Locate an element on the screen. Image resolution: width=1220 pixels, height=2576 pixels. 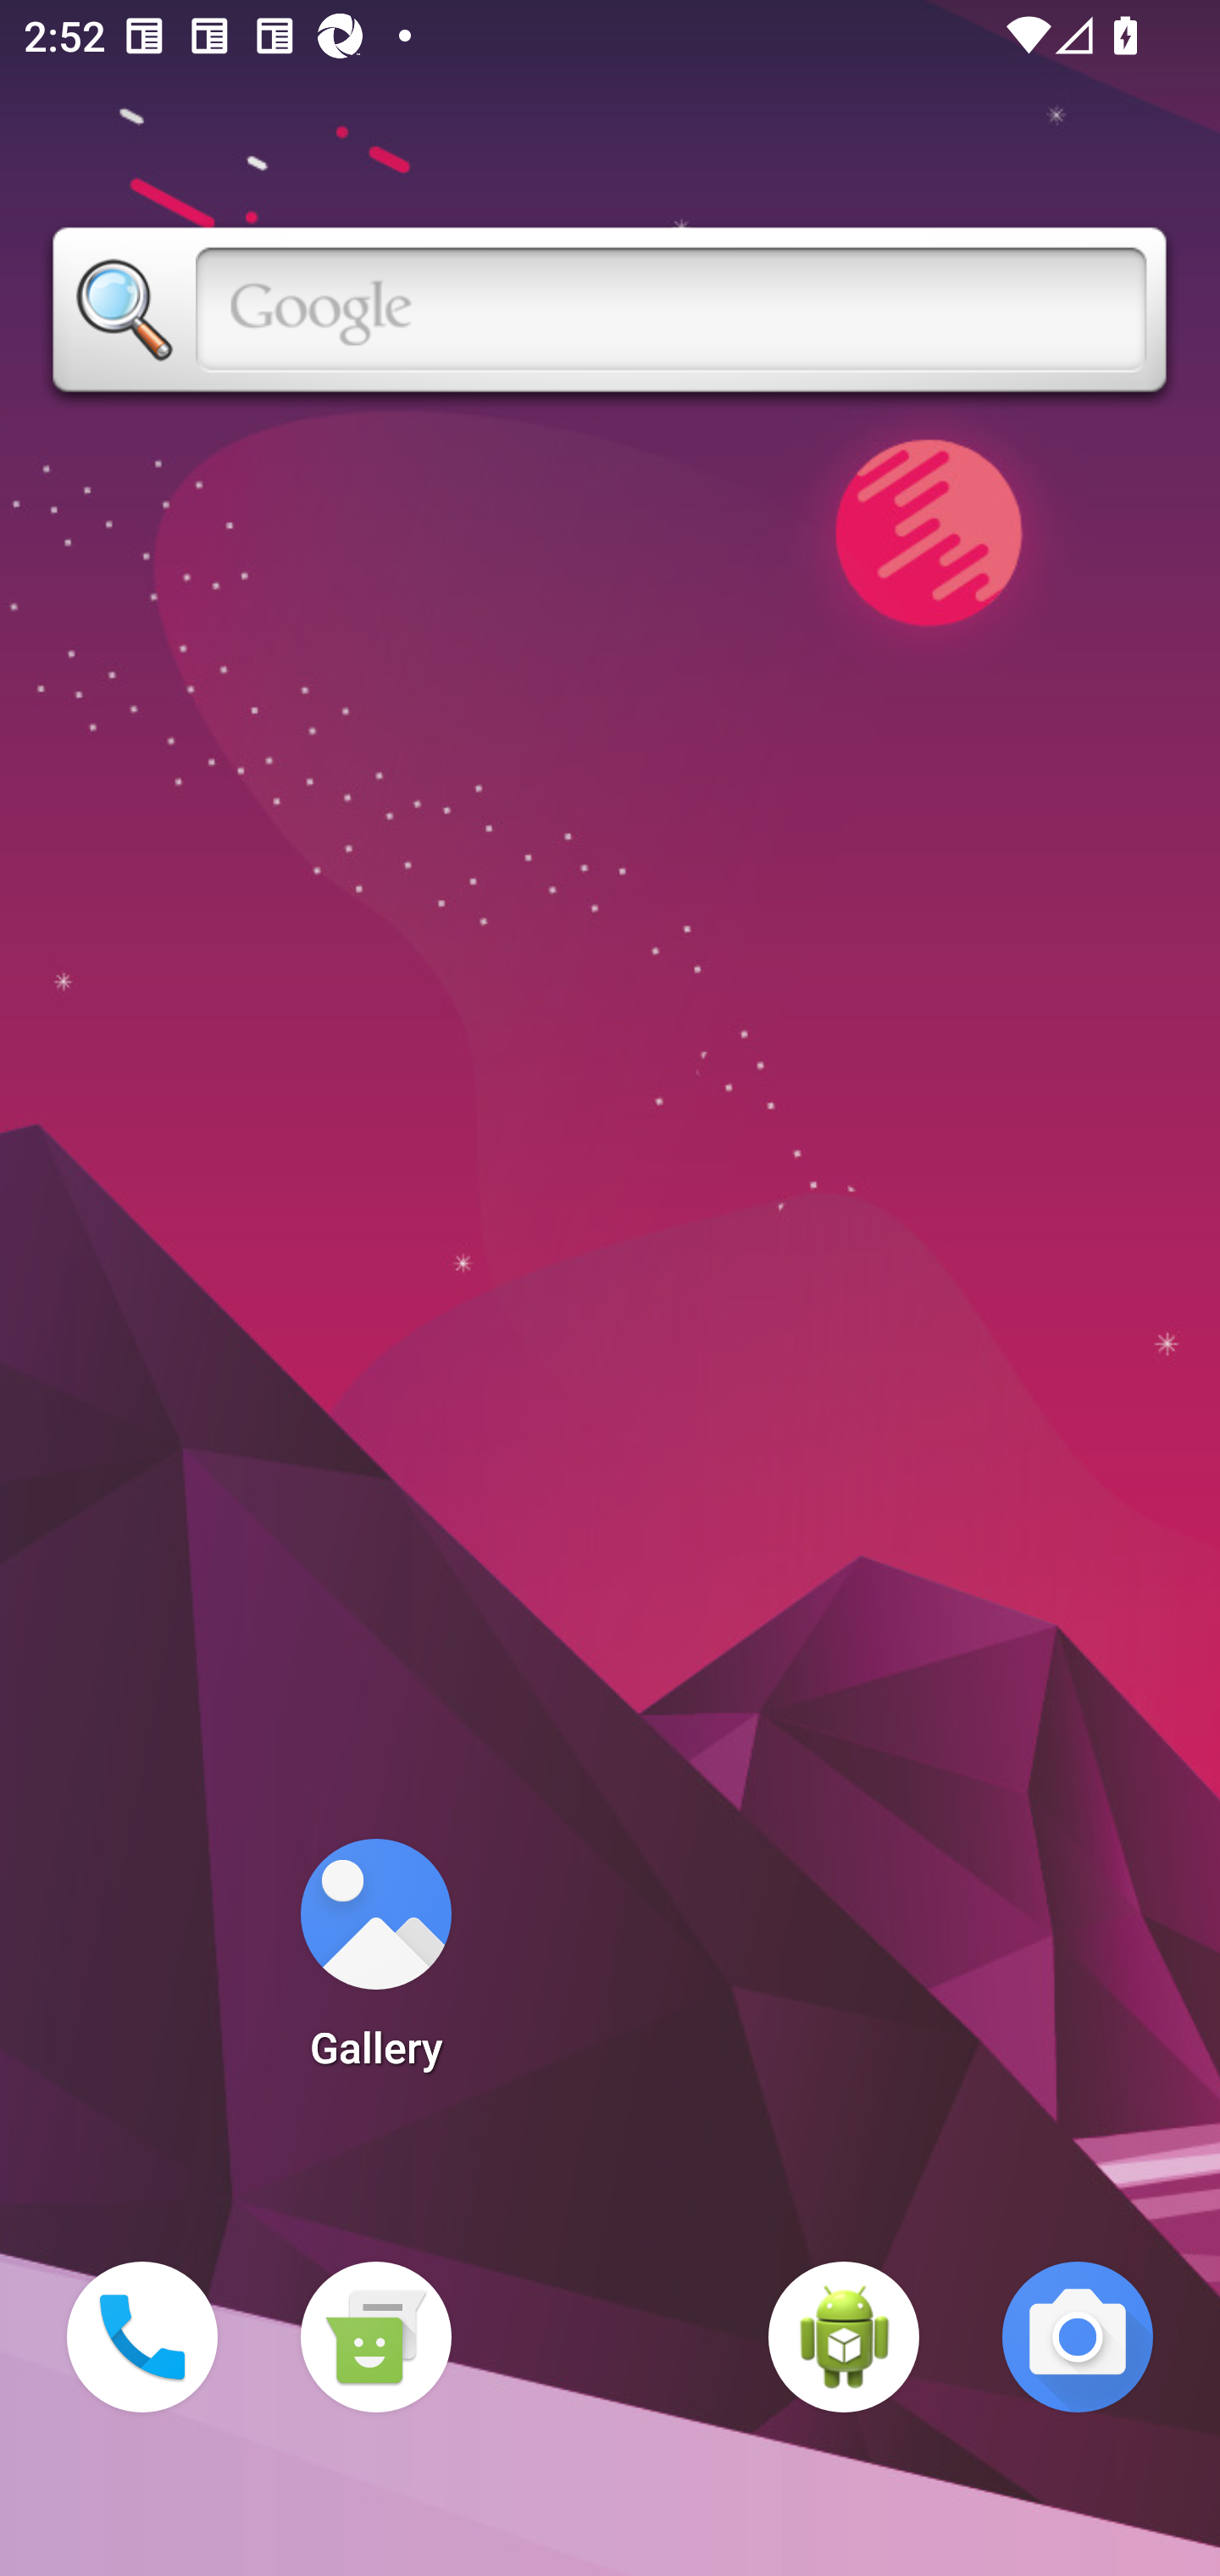
WebView Browser Tester is located at coordinates (844, 2337).